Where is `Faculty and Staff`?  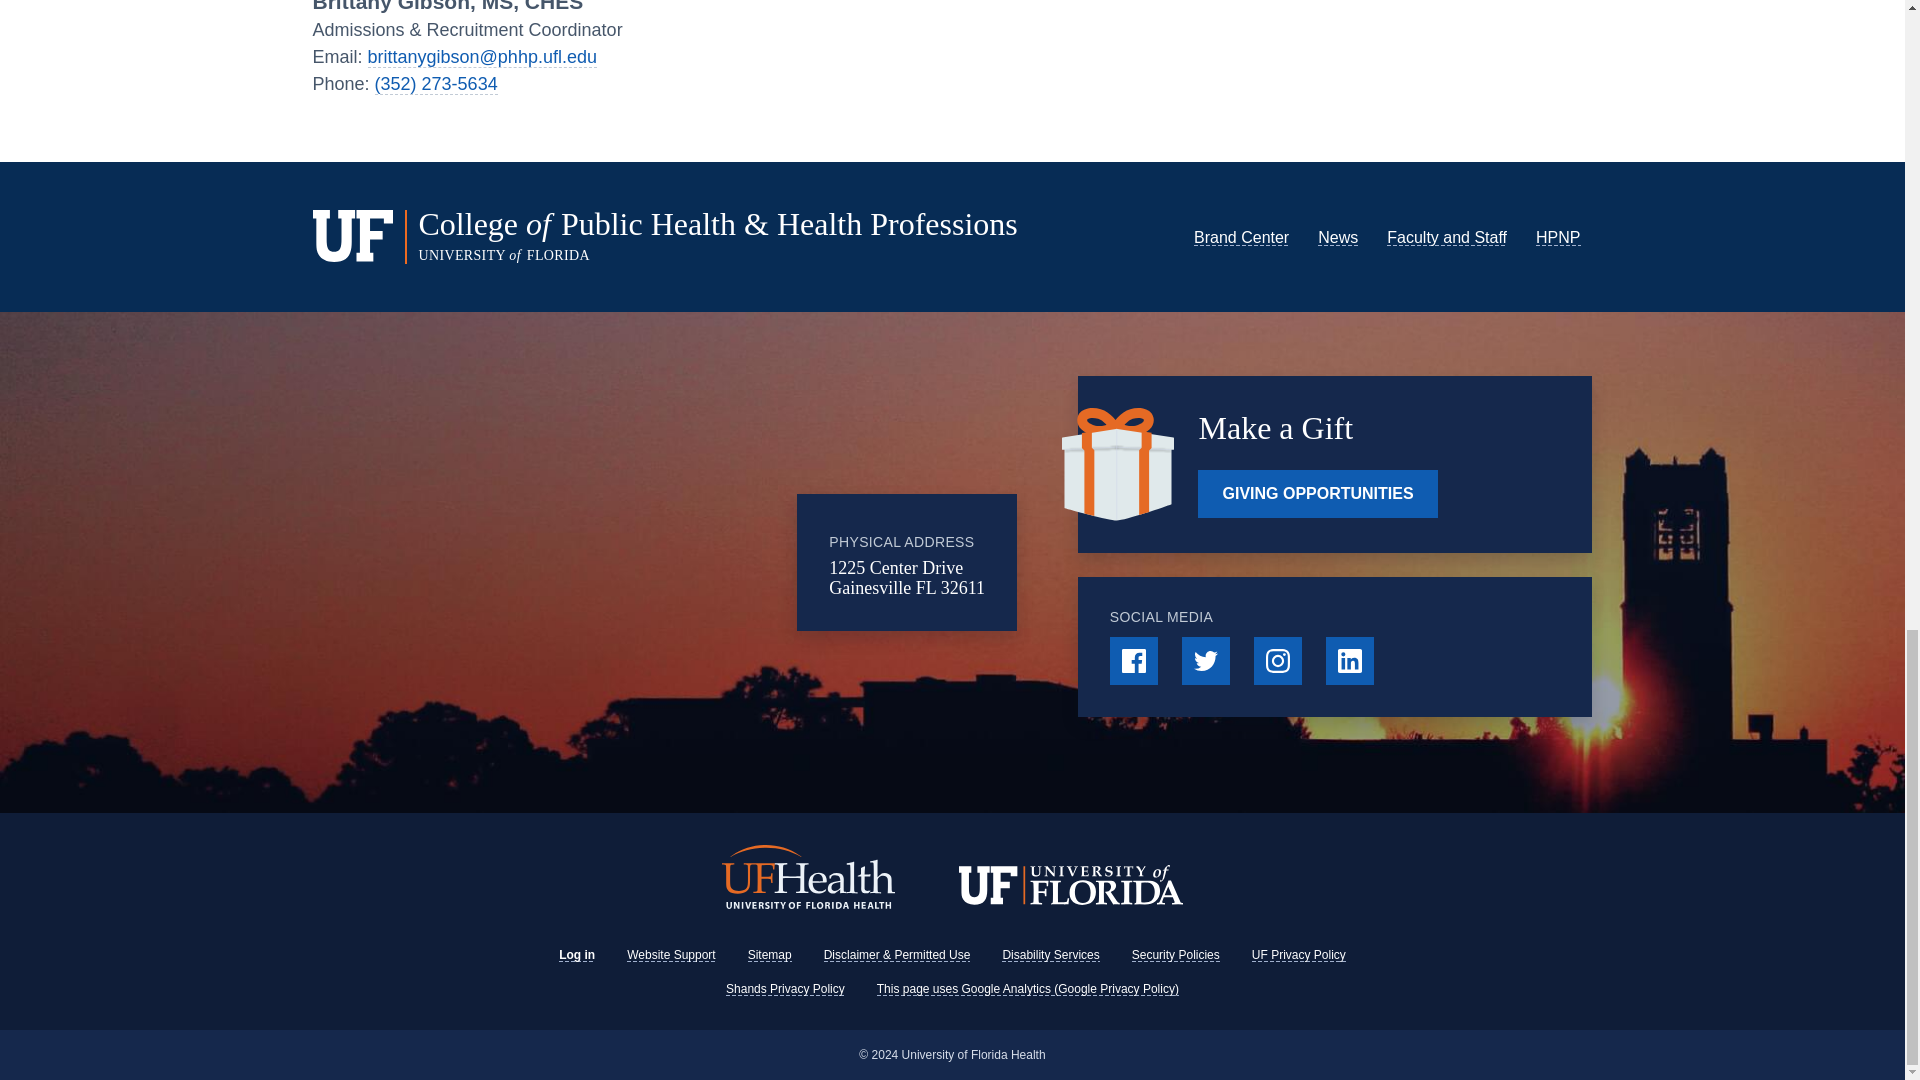
Faculty and Staff is located at coordinates (1446, 237).